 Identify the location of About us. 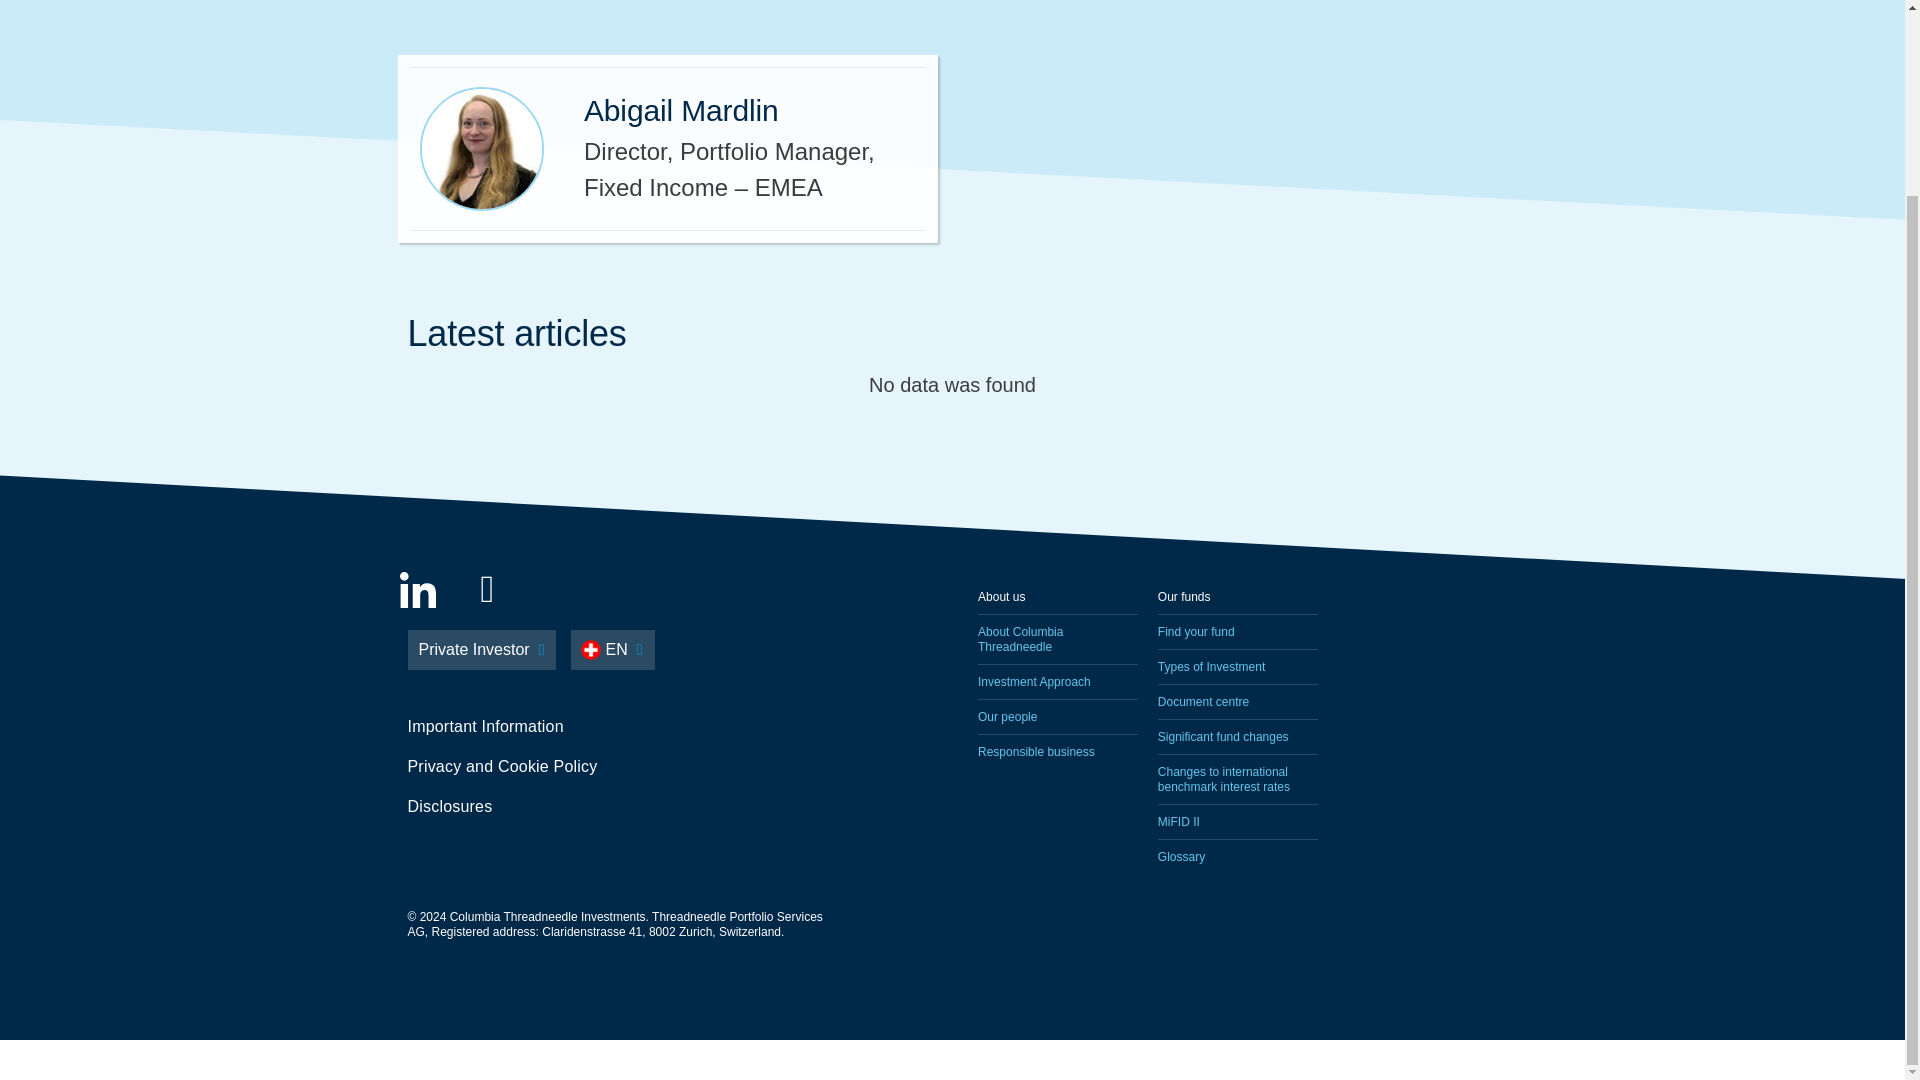
(1058, 596).